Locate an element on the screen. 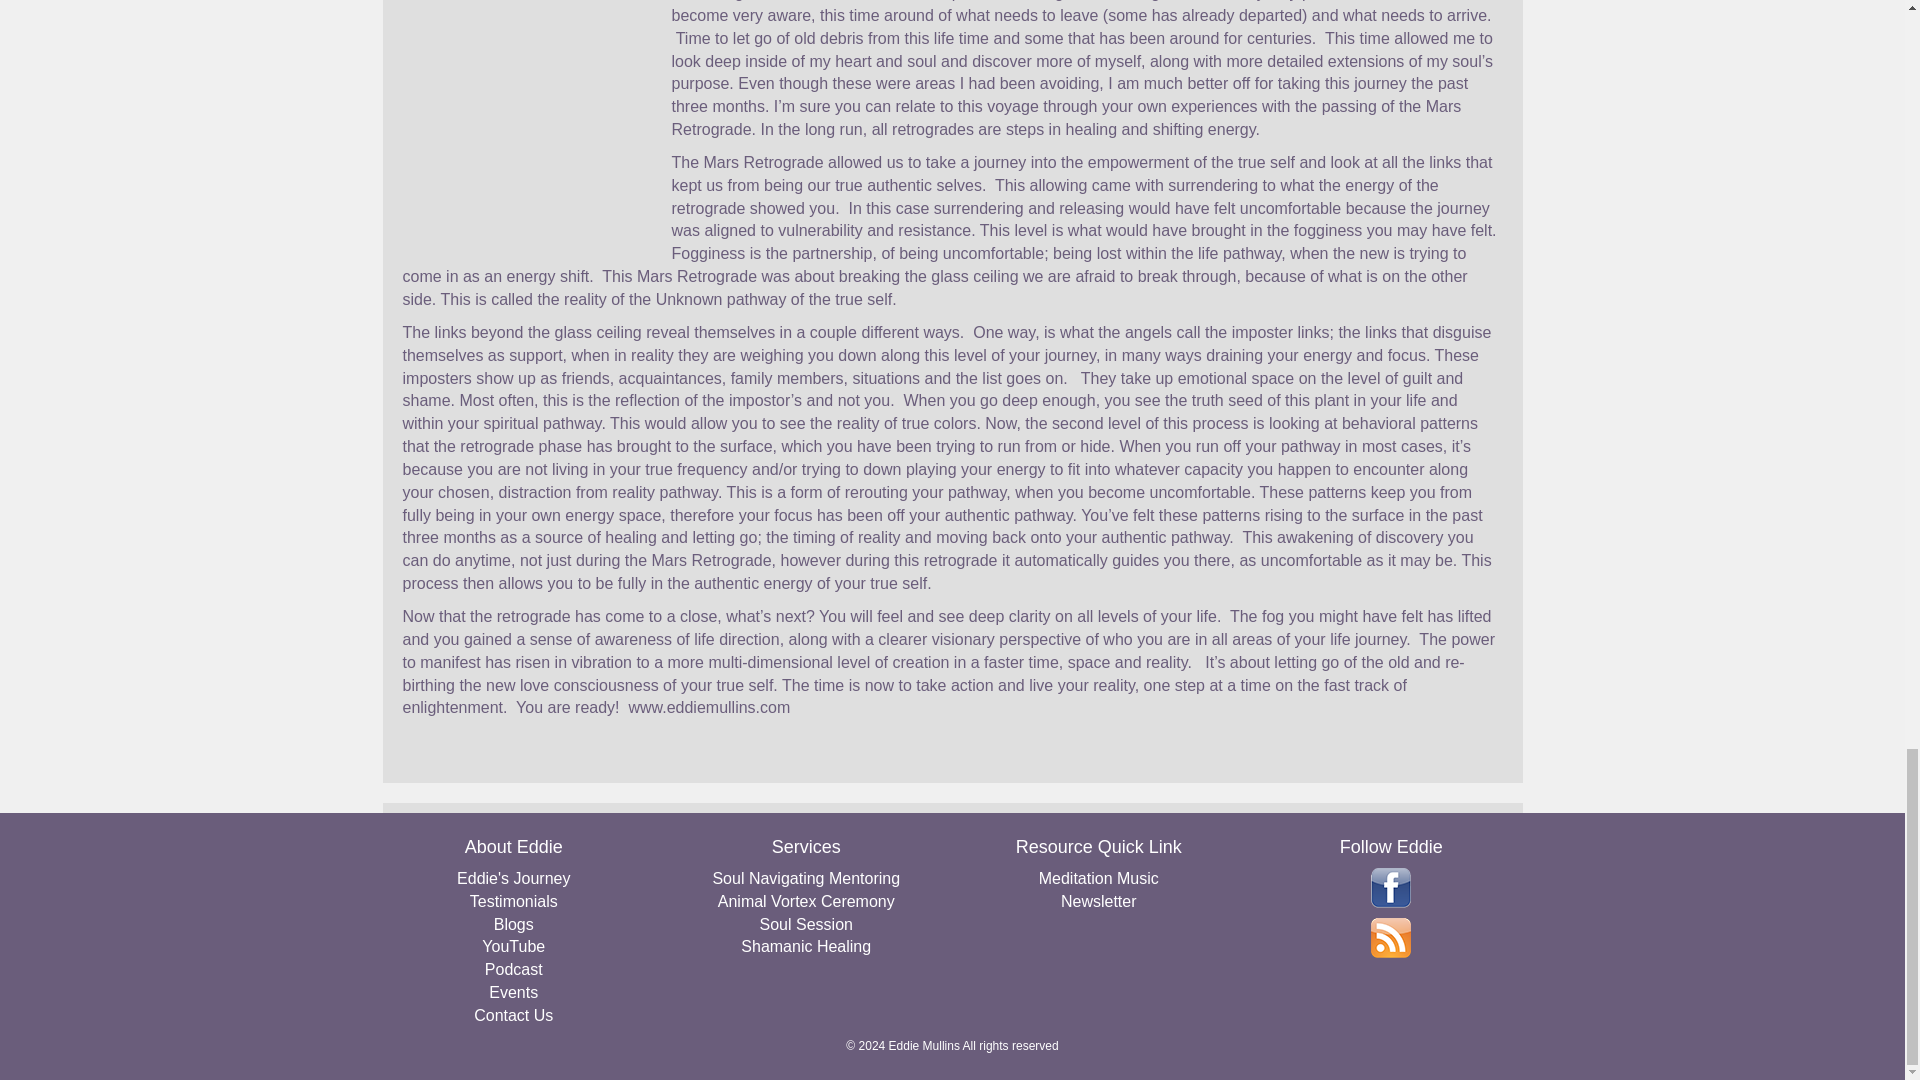  Soul Navigating Mentoring is located at coordinates (806, 880).